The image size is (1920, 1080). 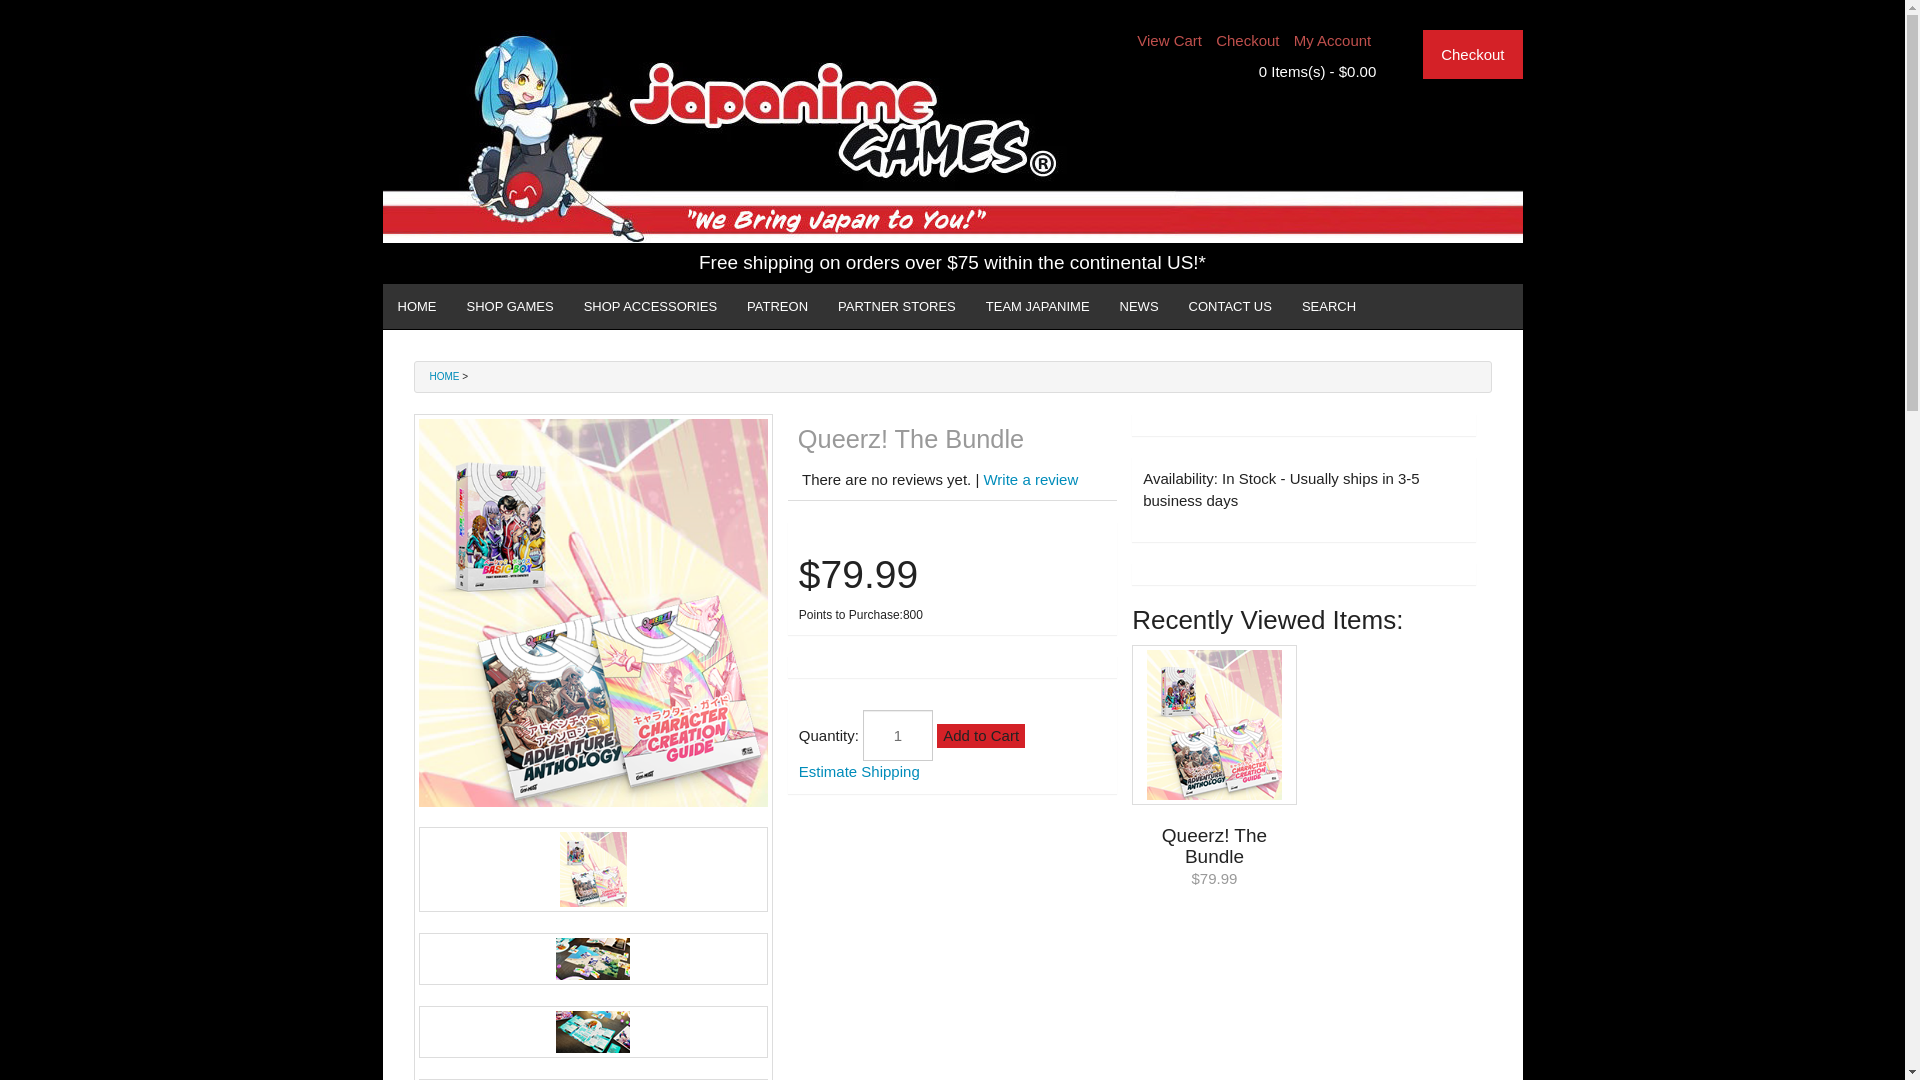 I want to click on Checkout, so click(x=1246, y=40).